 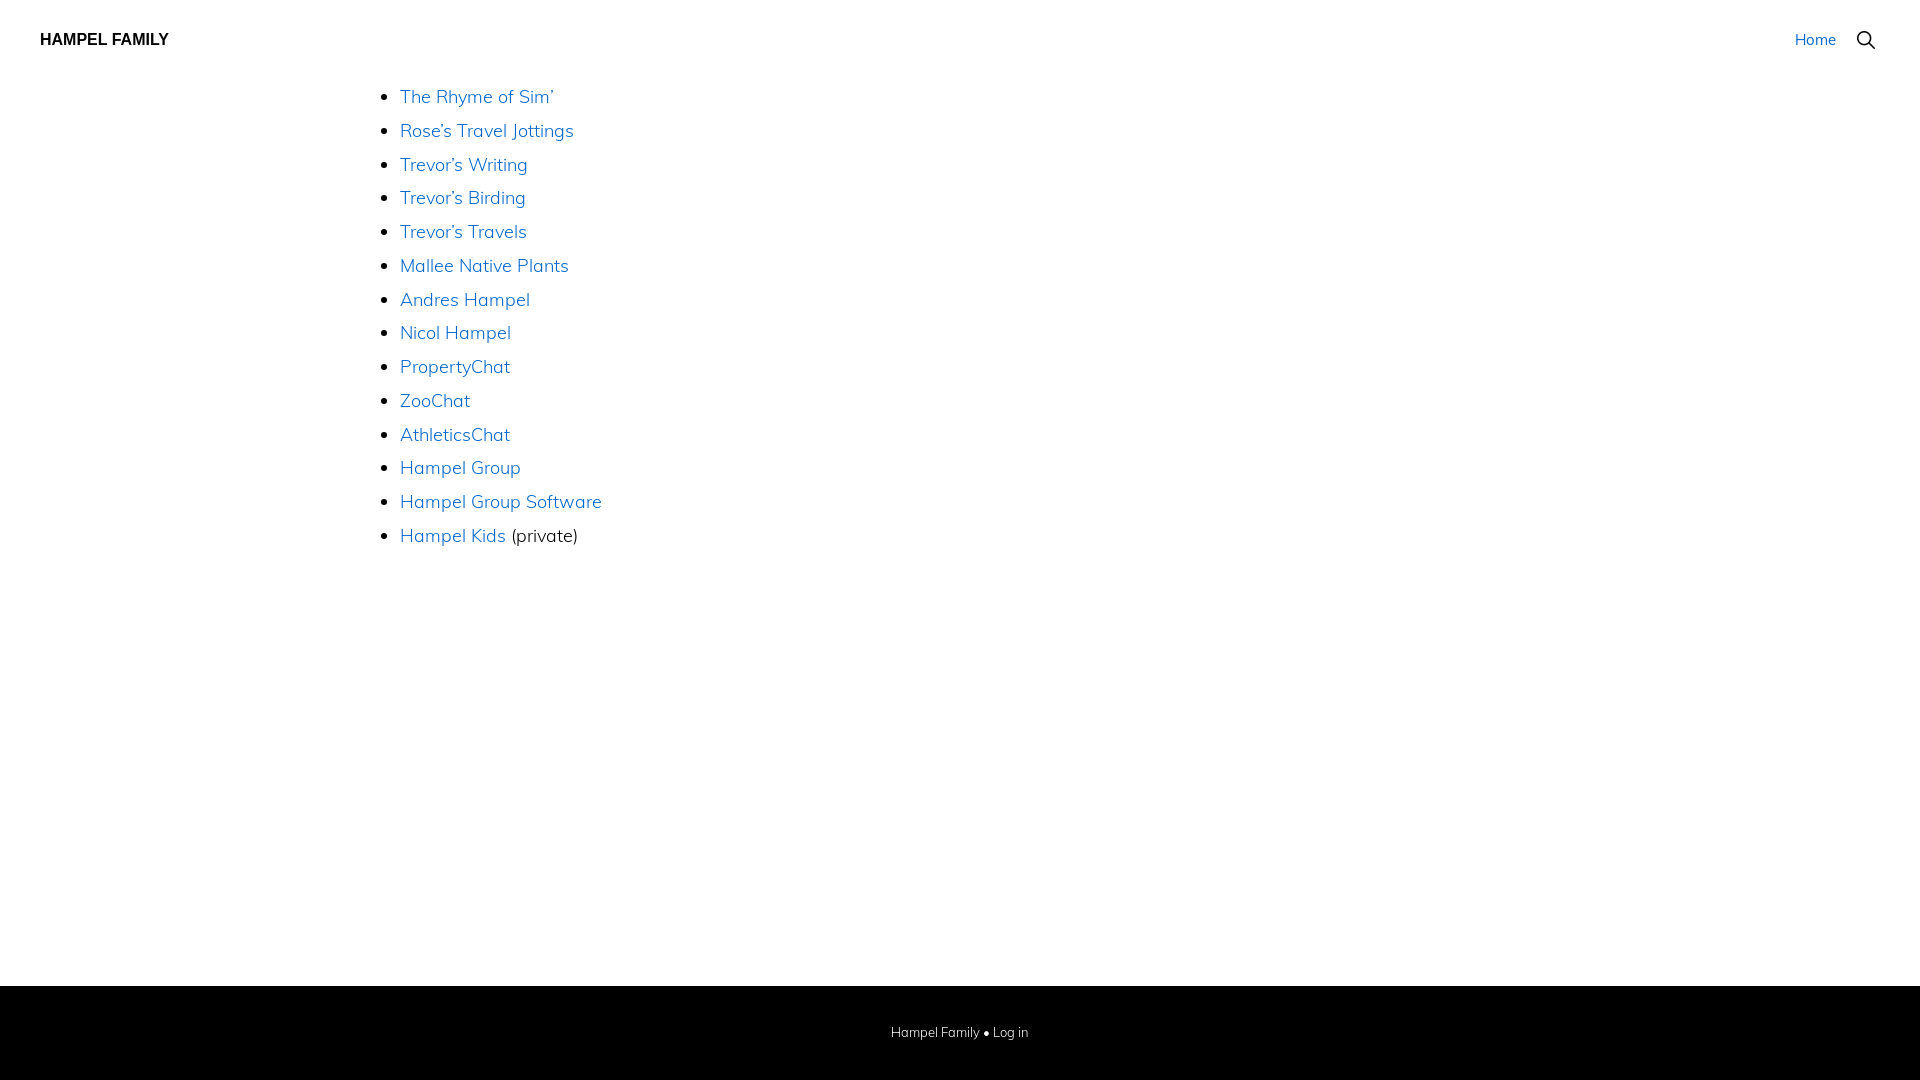 I want to click on Show Search, so click(x=1866, y=40).